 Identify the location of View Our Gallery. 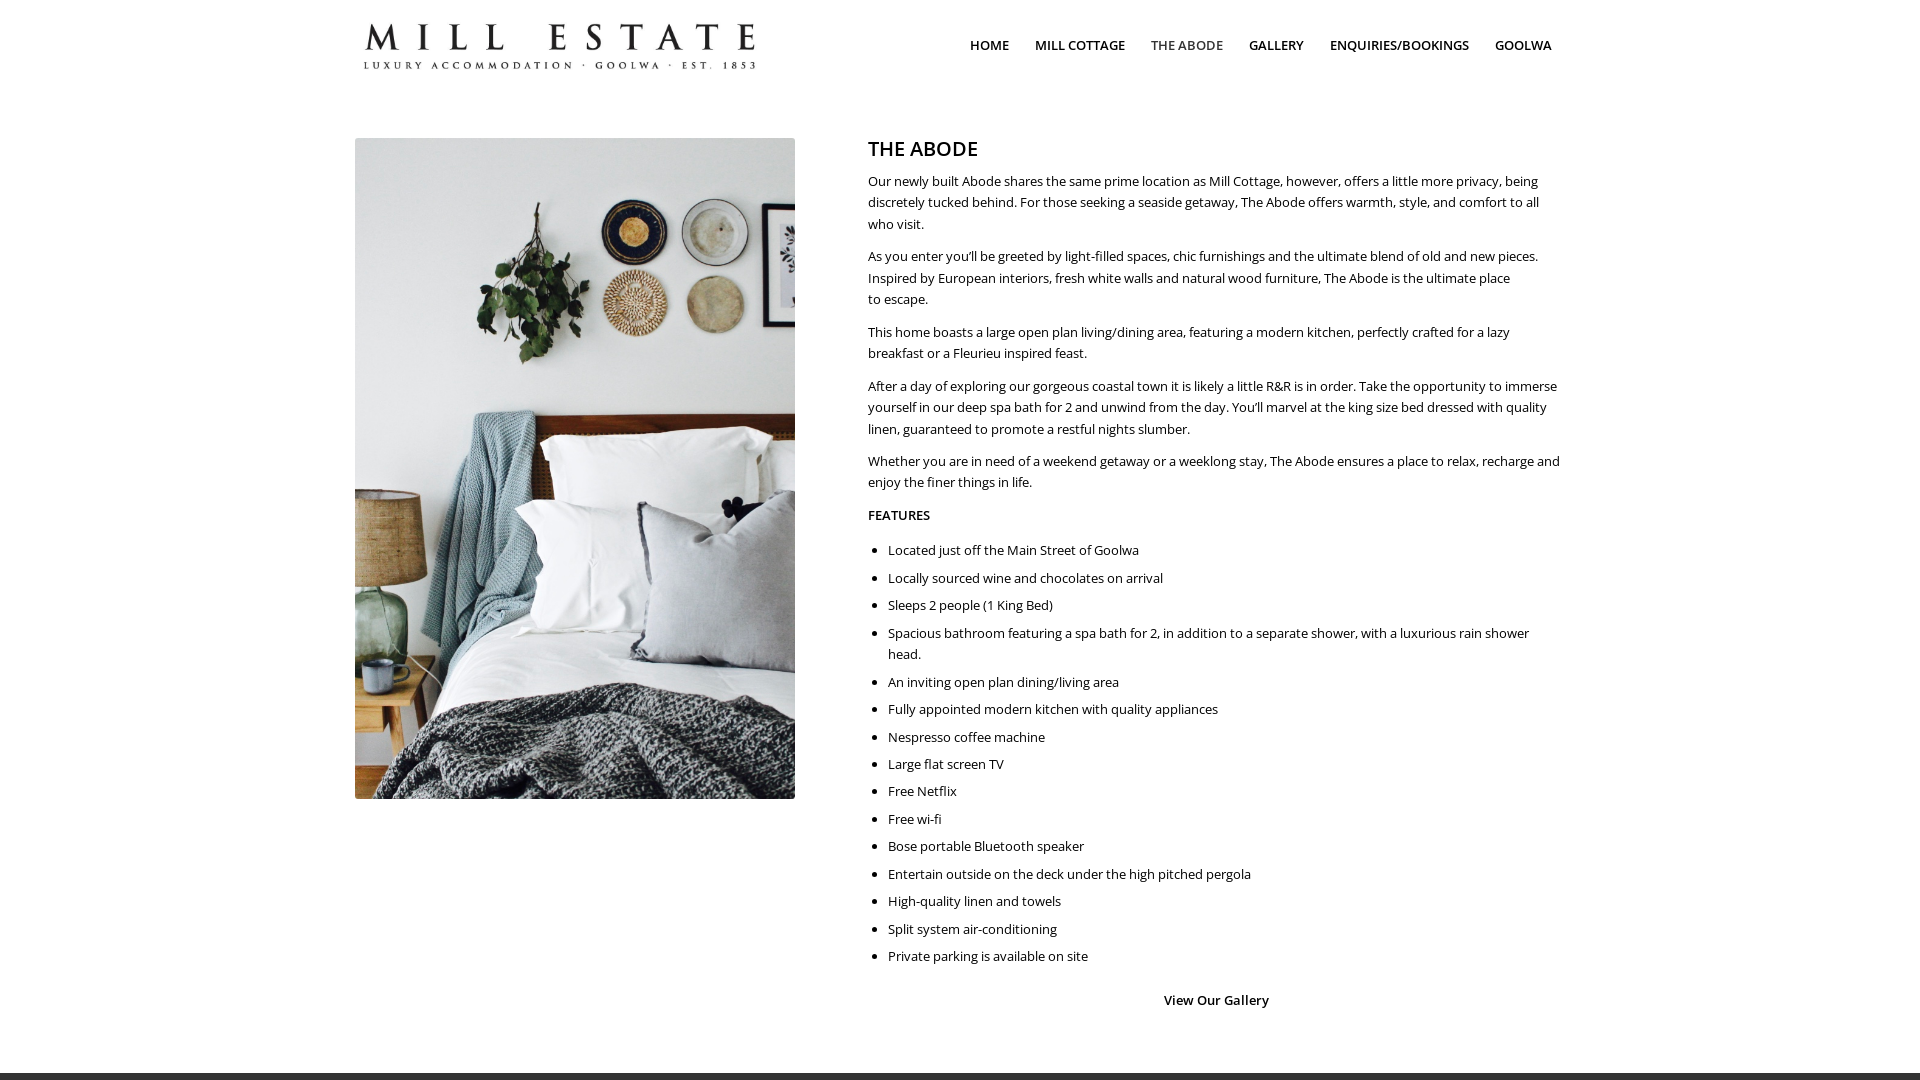
(1216, 1000).